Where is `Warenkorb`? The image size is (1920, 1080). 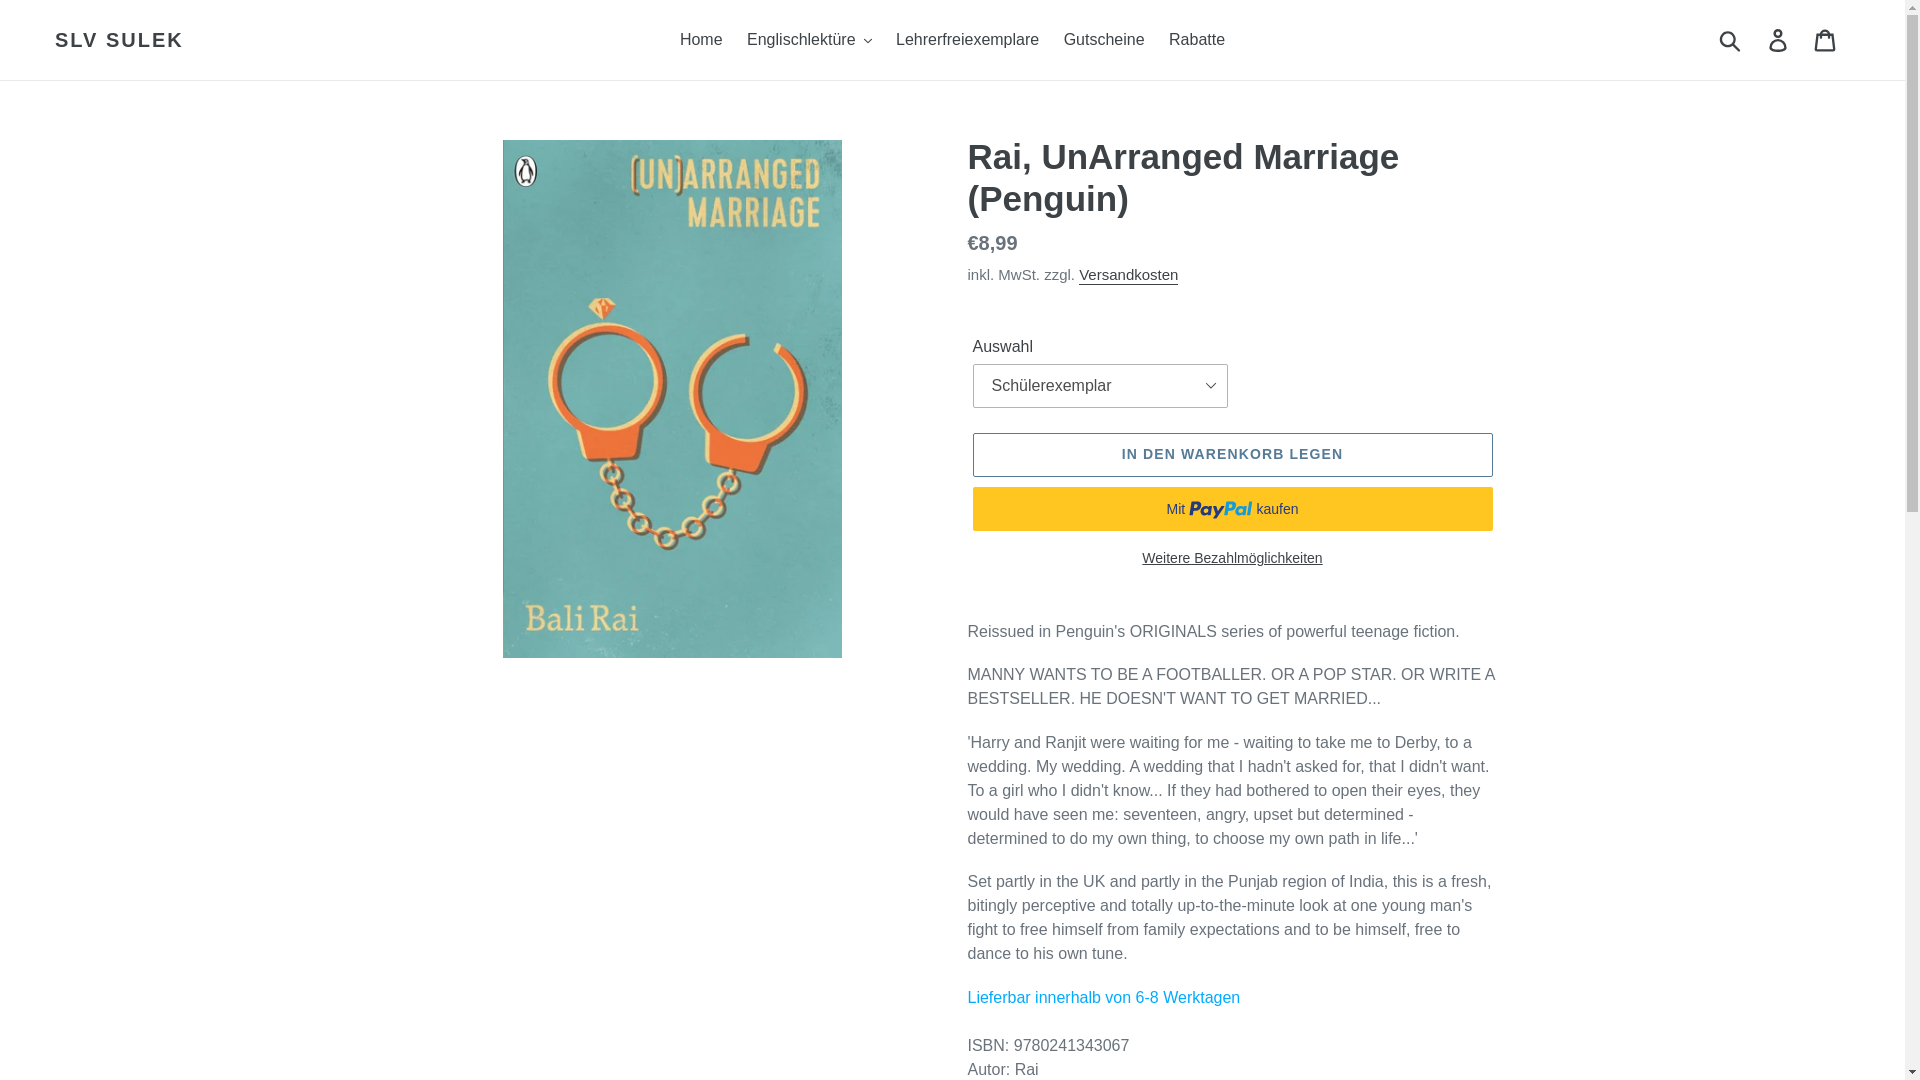 Warenkorb is located at coordinates (1826, 40).